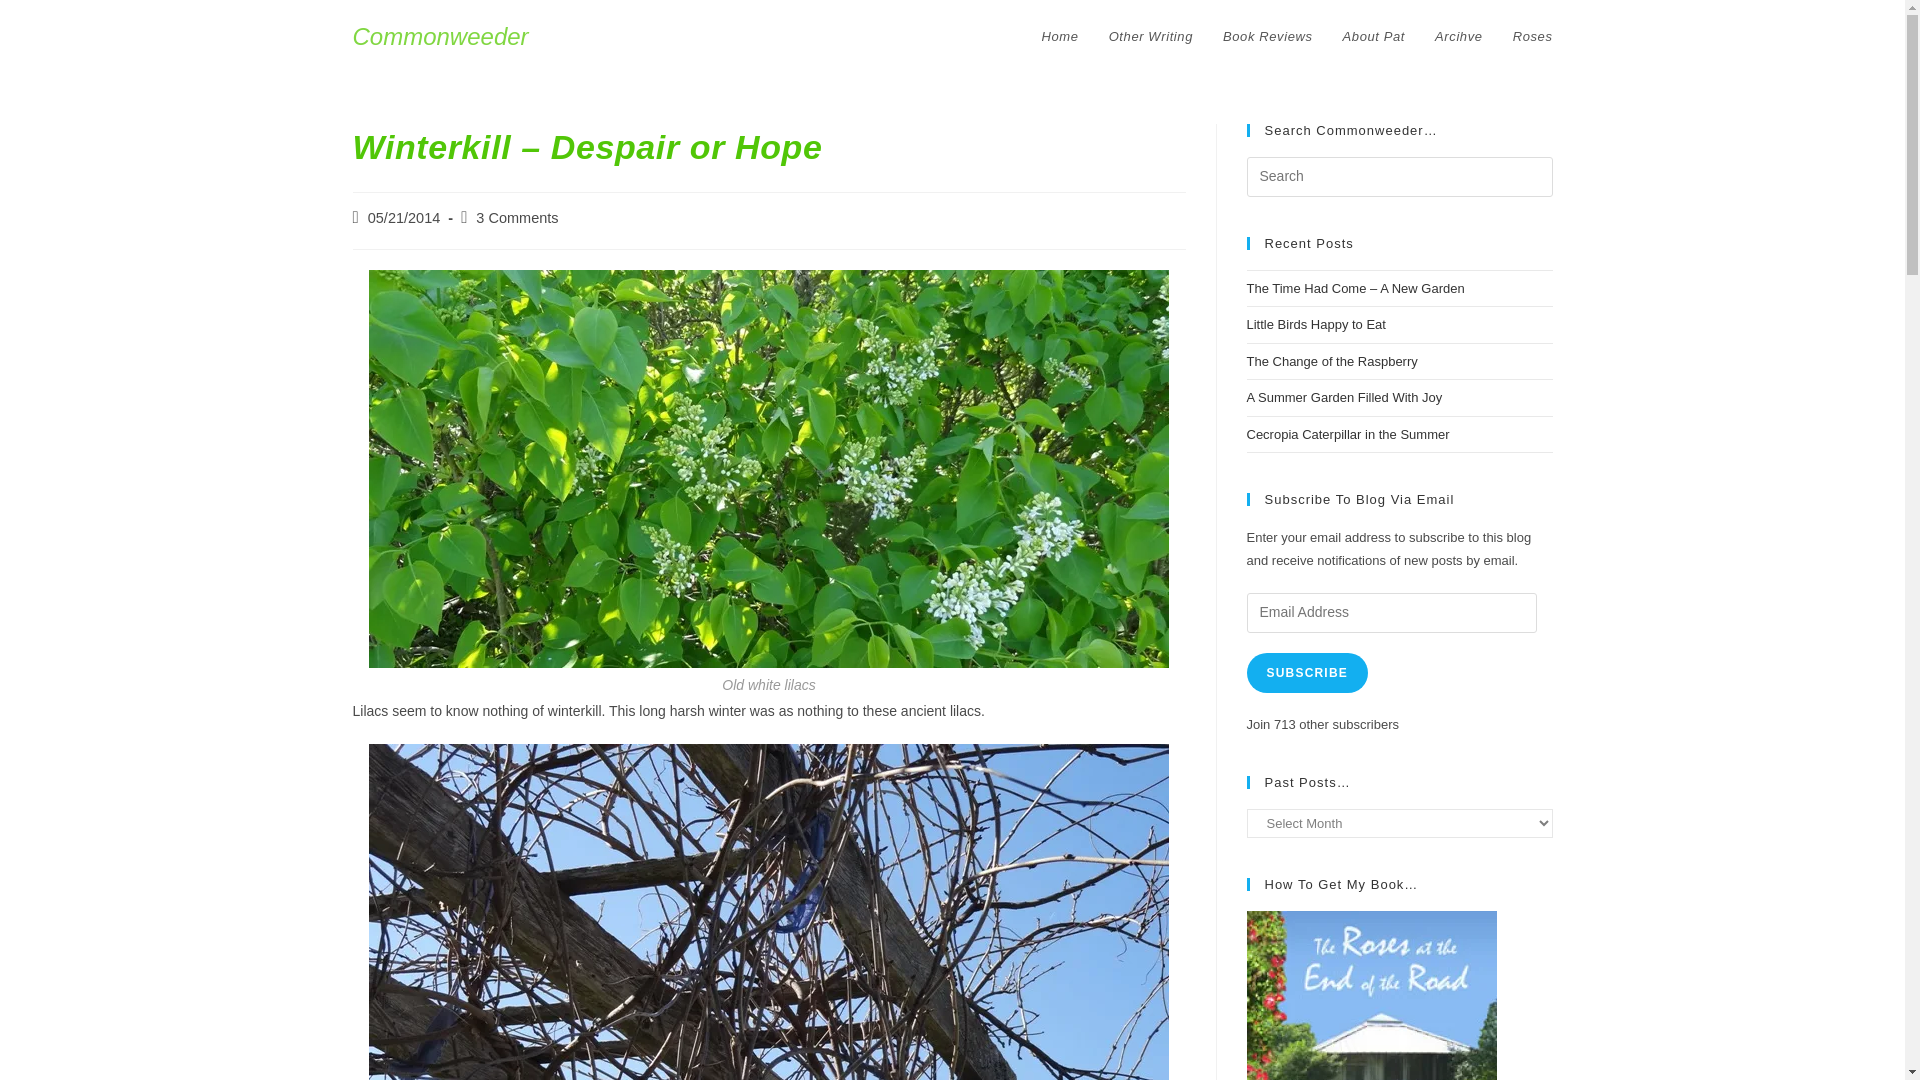 The width and height of the screenshot is (1920, 1080). I want to click on Commonweeder, so click(440, 36).